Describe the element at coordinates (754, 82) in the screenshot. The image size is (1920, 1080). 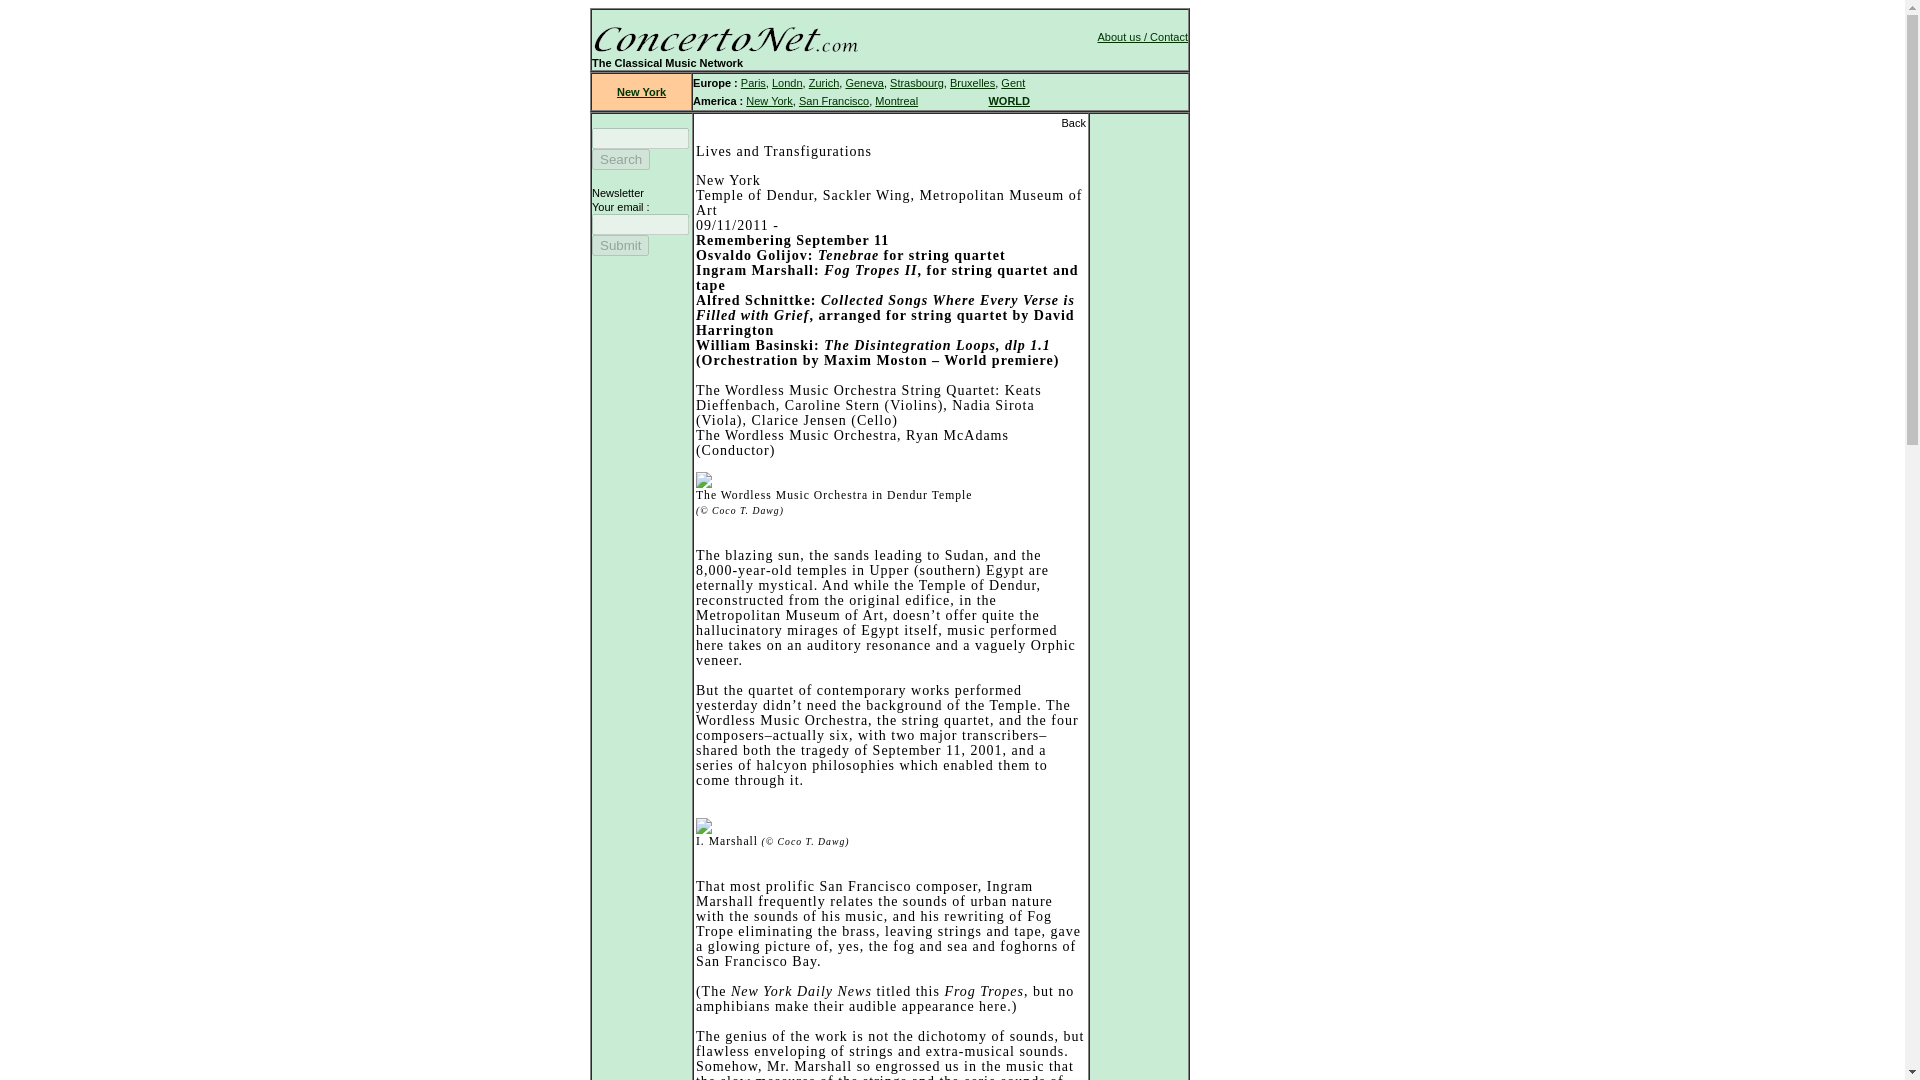
I see `Paris` at that location.